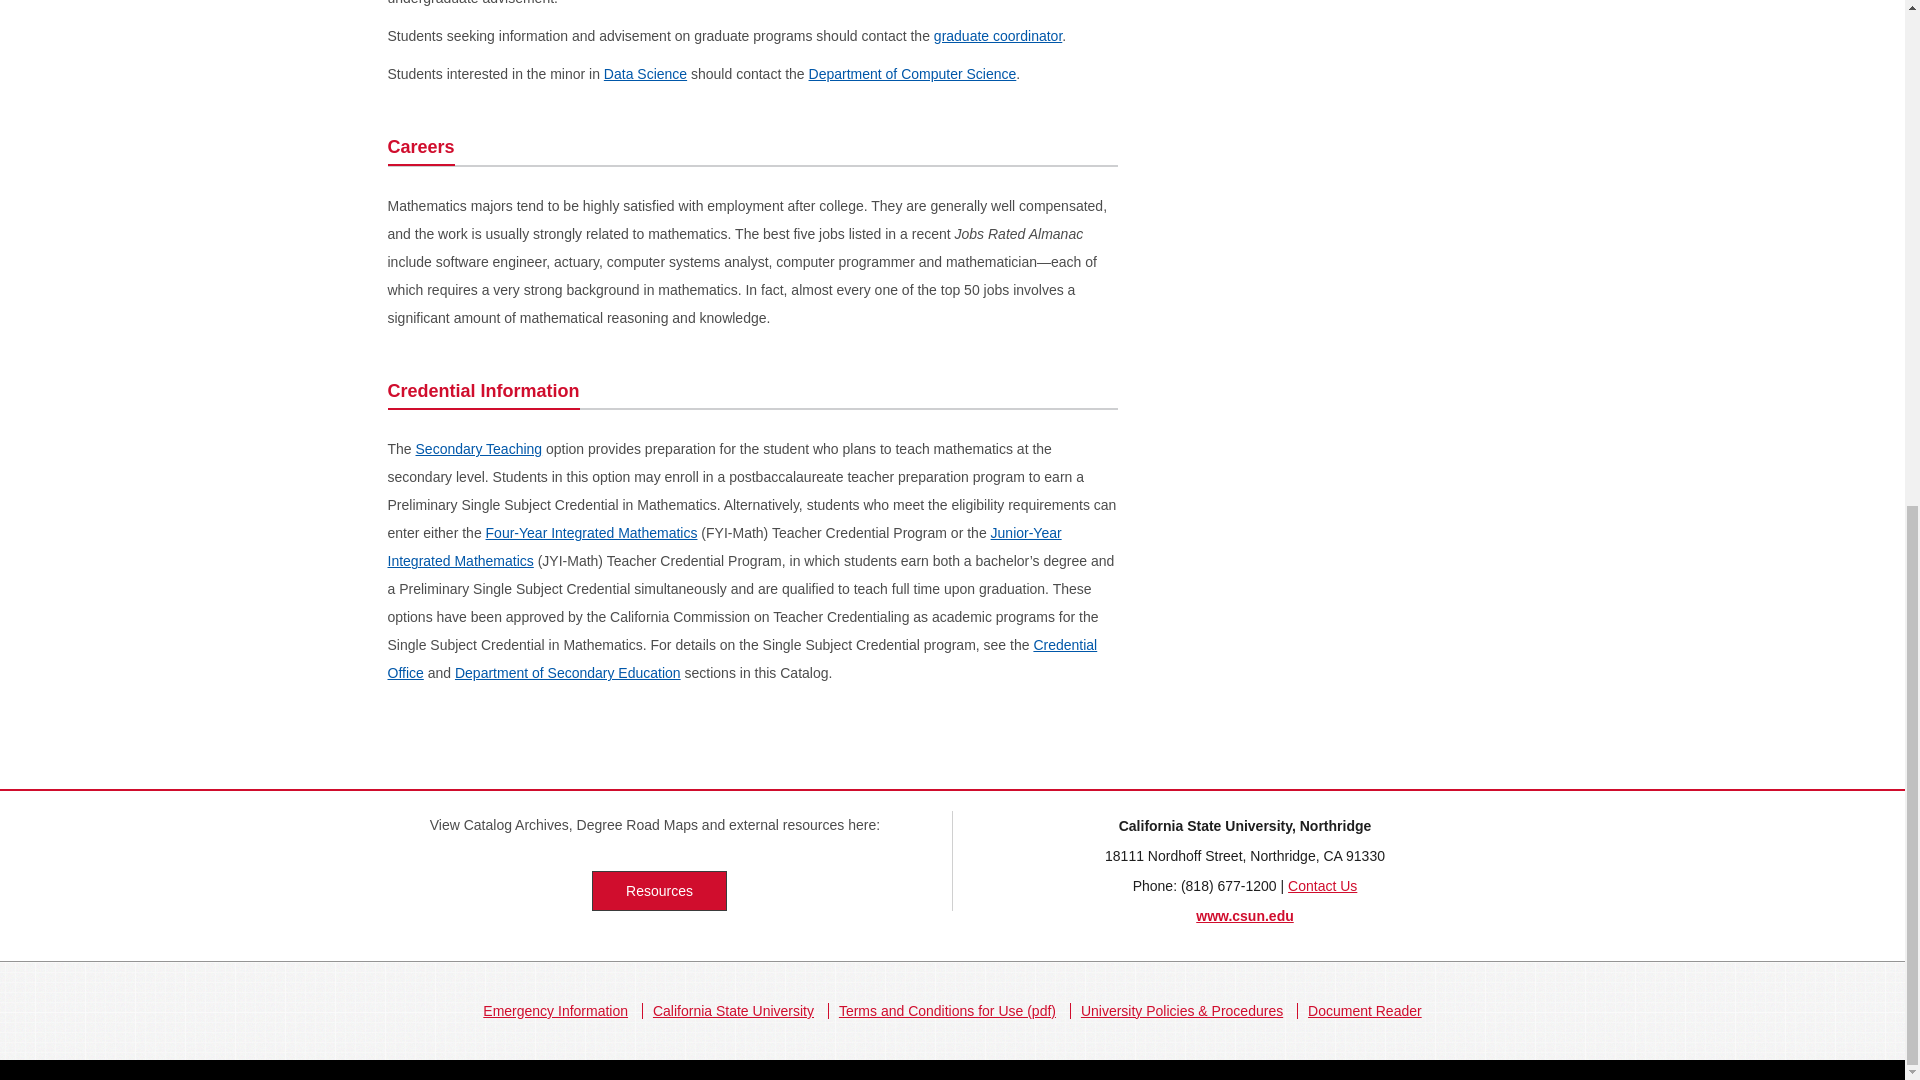 This screenshot has height=1080, width=1920. Describe the element at coordinates (568, 673) in the screenshot. I see `Department of Secondary Education` at that location.